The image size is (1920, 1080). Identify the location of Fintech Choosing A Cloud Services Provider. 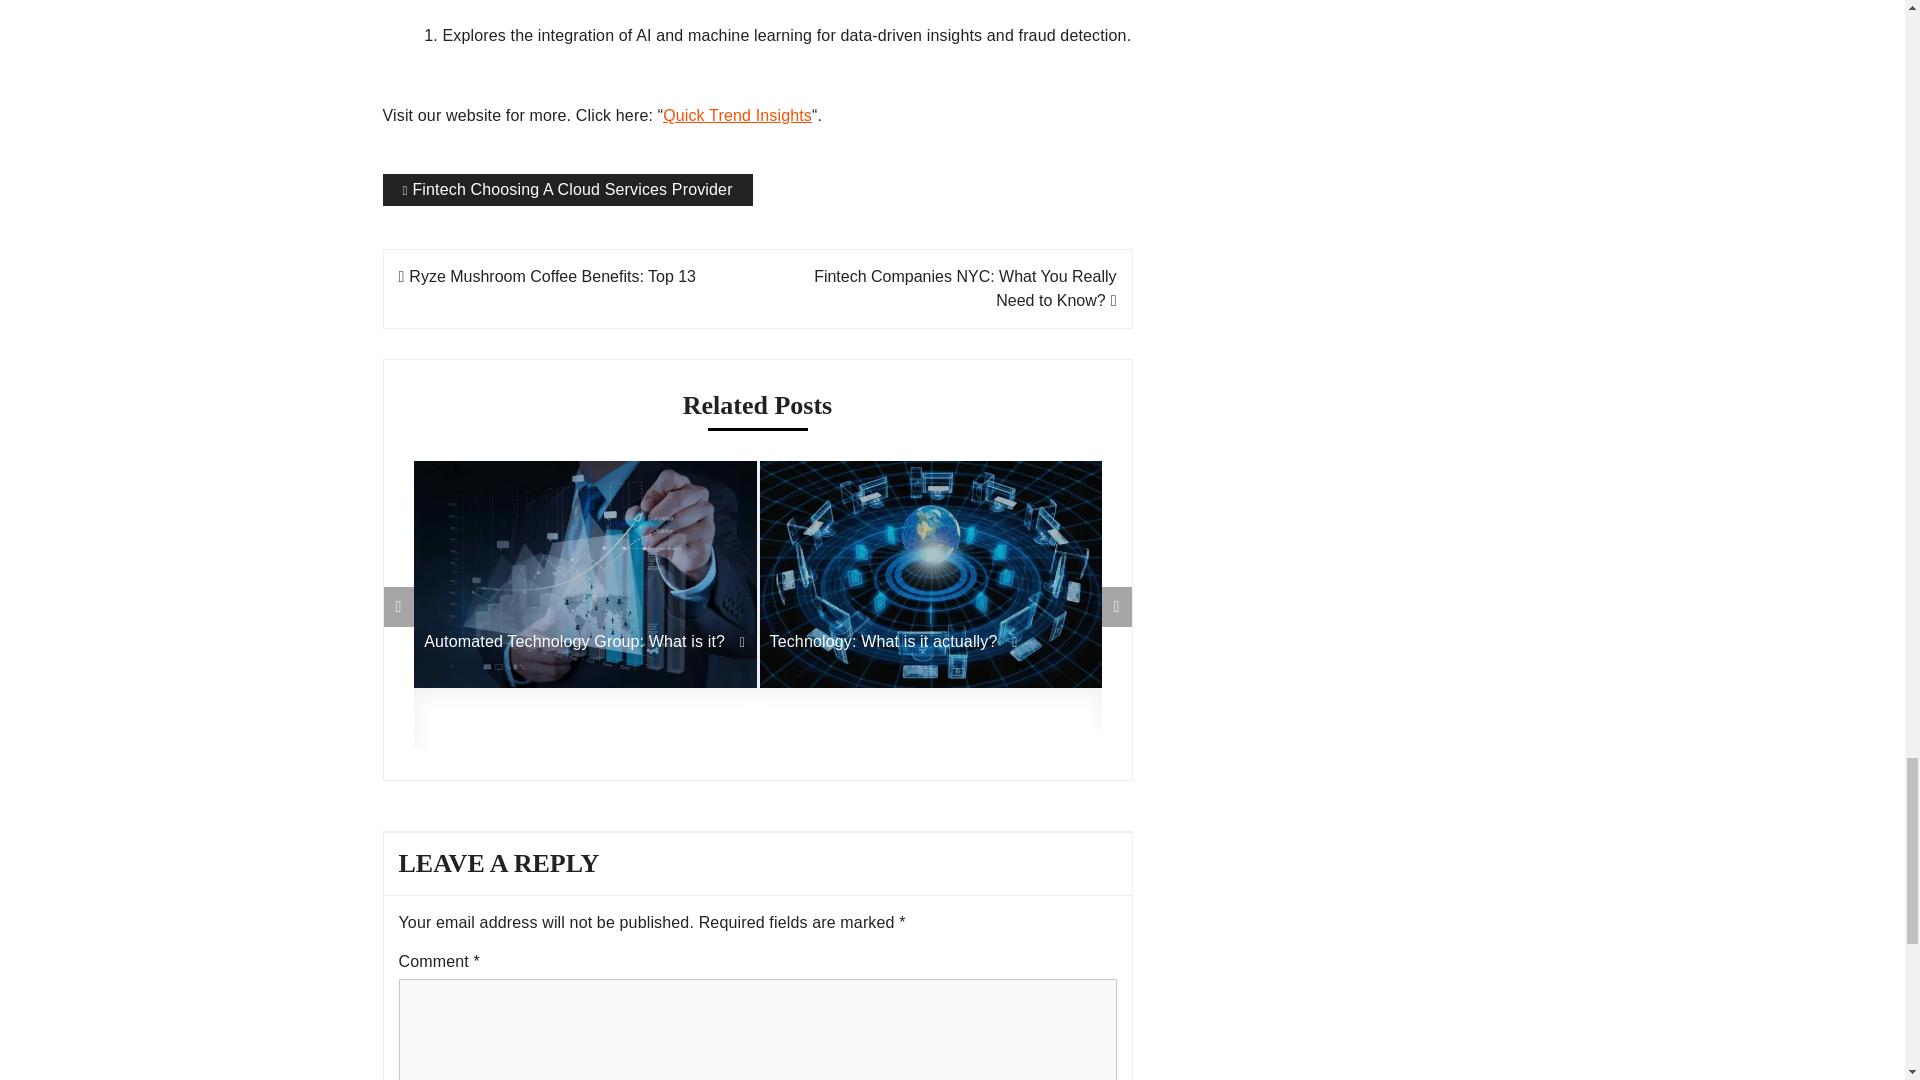
(567, 190).